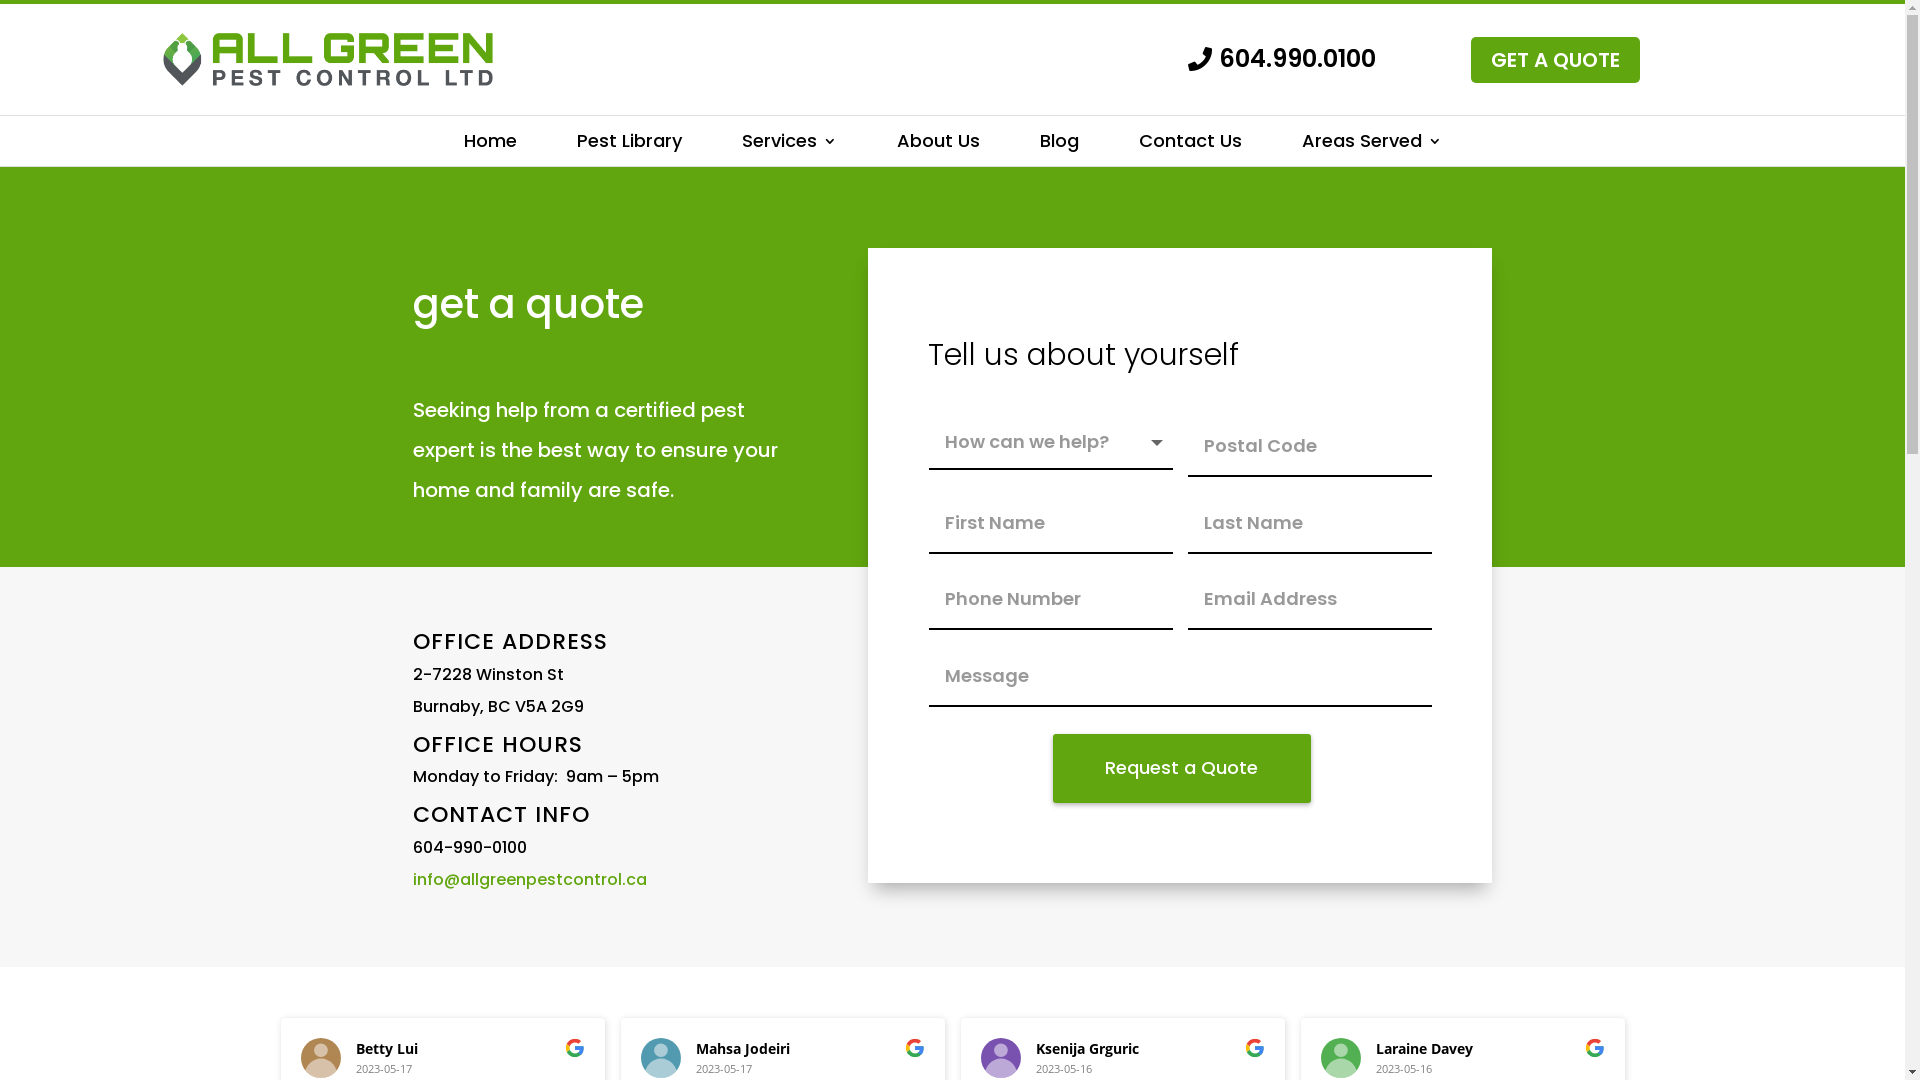  I want to click on info@allgreenpestcontrol.ca, so click(529, 880).